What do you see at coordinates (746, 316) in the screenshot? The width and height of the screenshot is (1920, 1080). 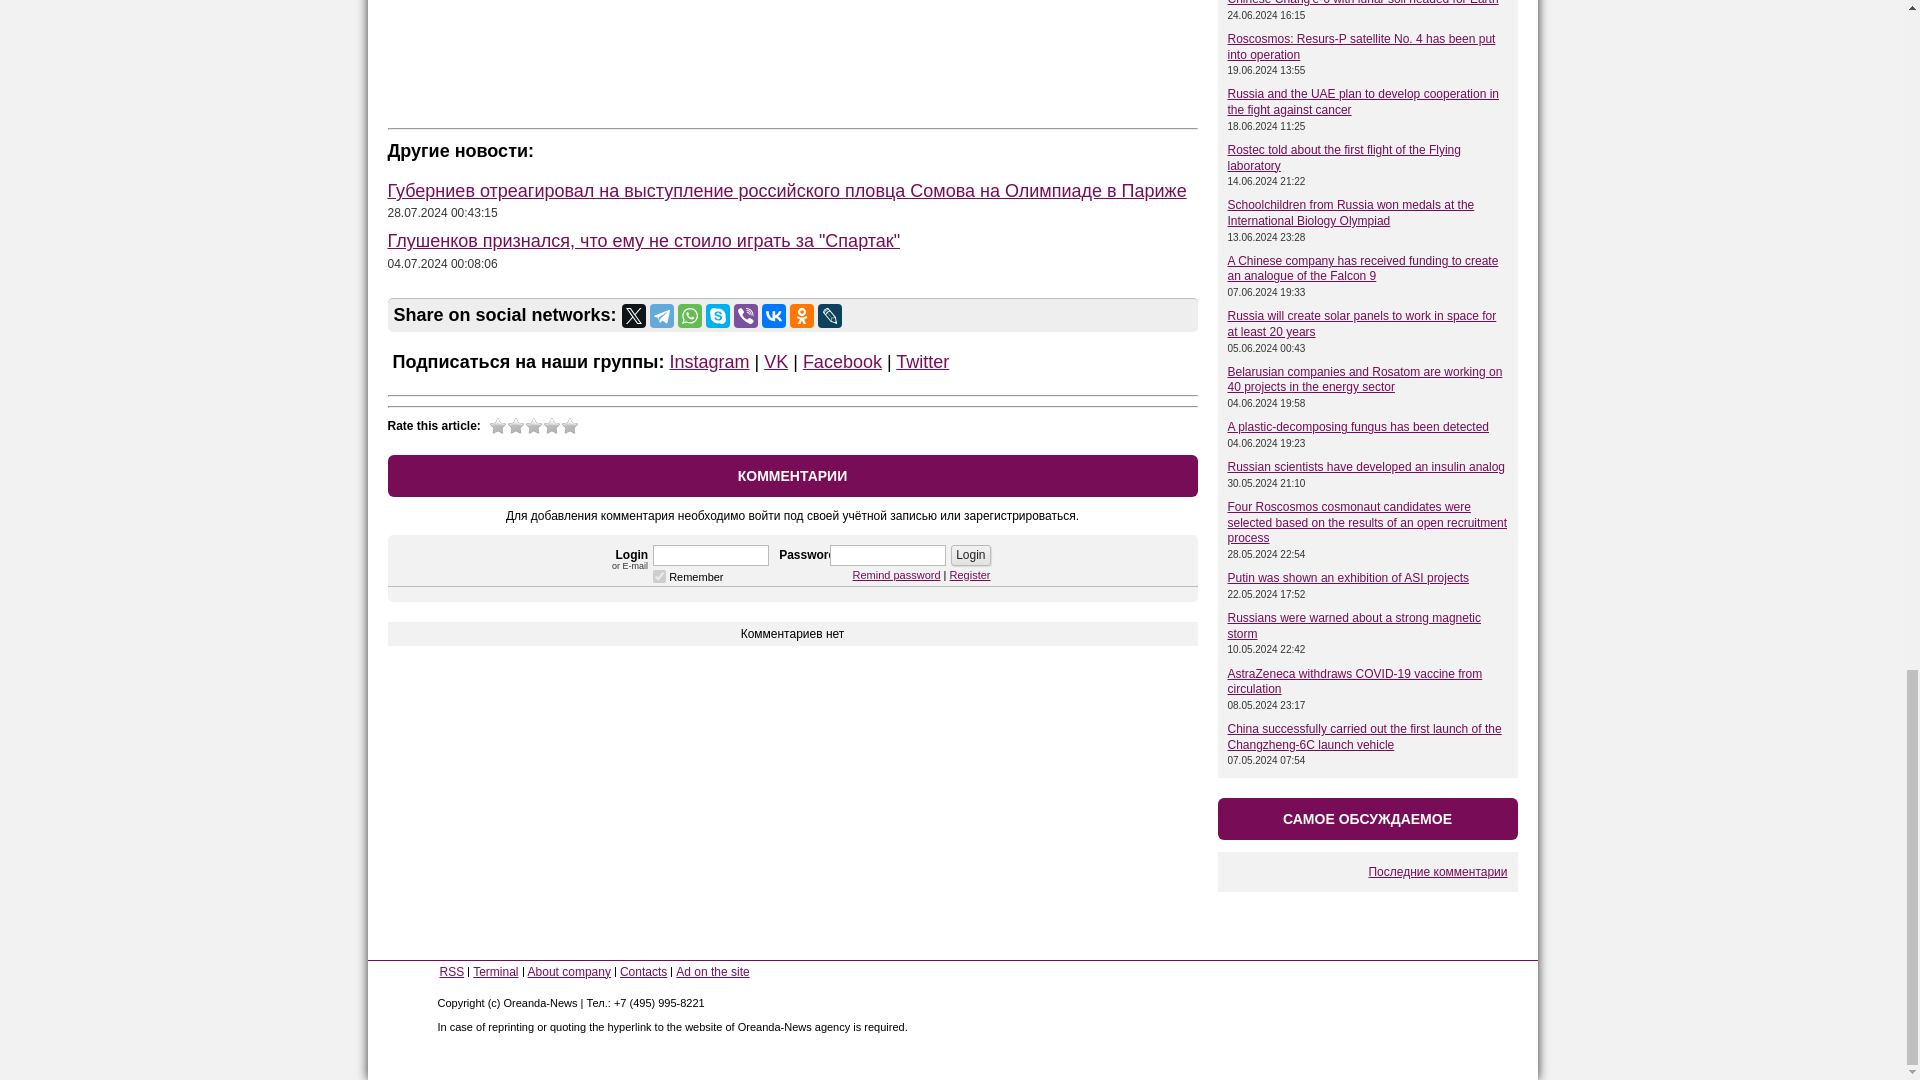 I see `Viber` at bounding box center [746, 316].